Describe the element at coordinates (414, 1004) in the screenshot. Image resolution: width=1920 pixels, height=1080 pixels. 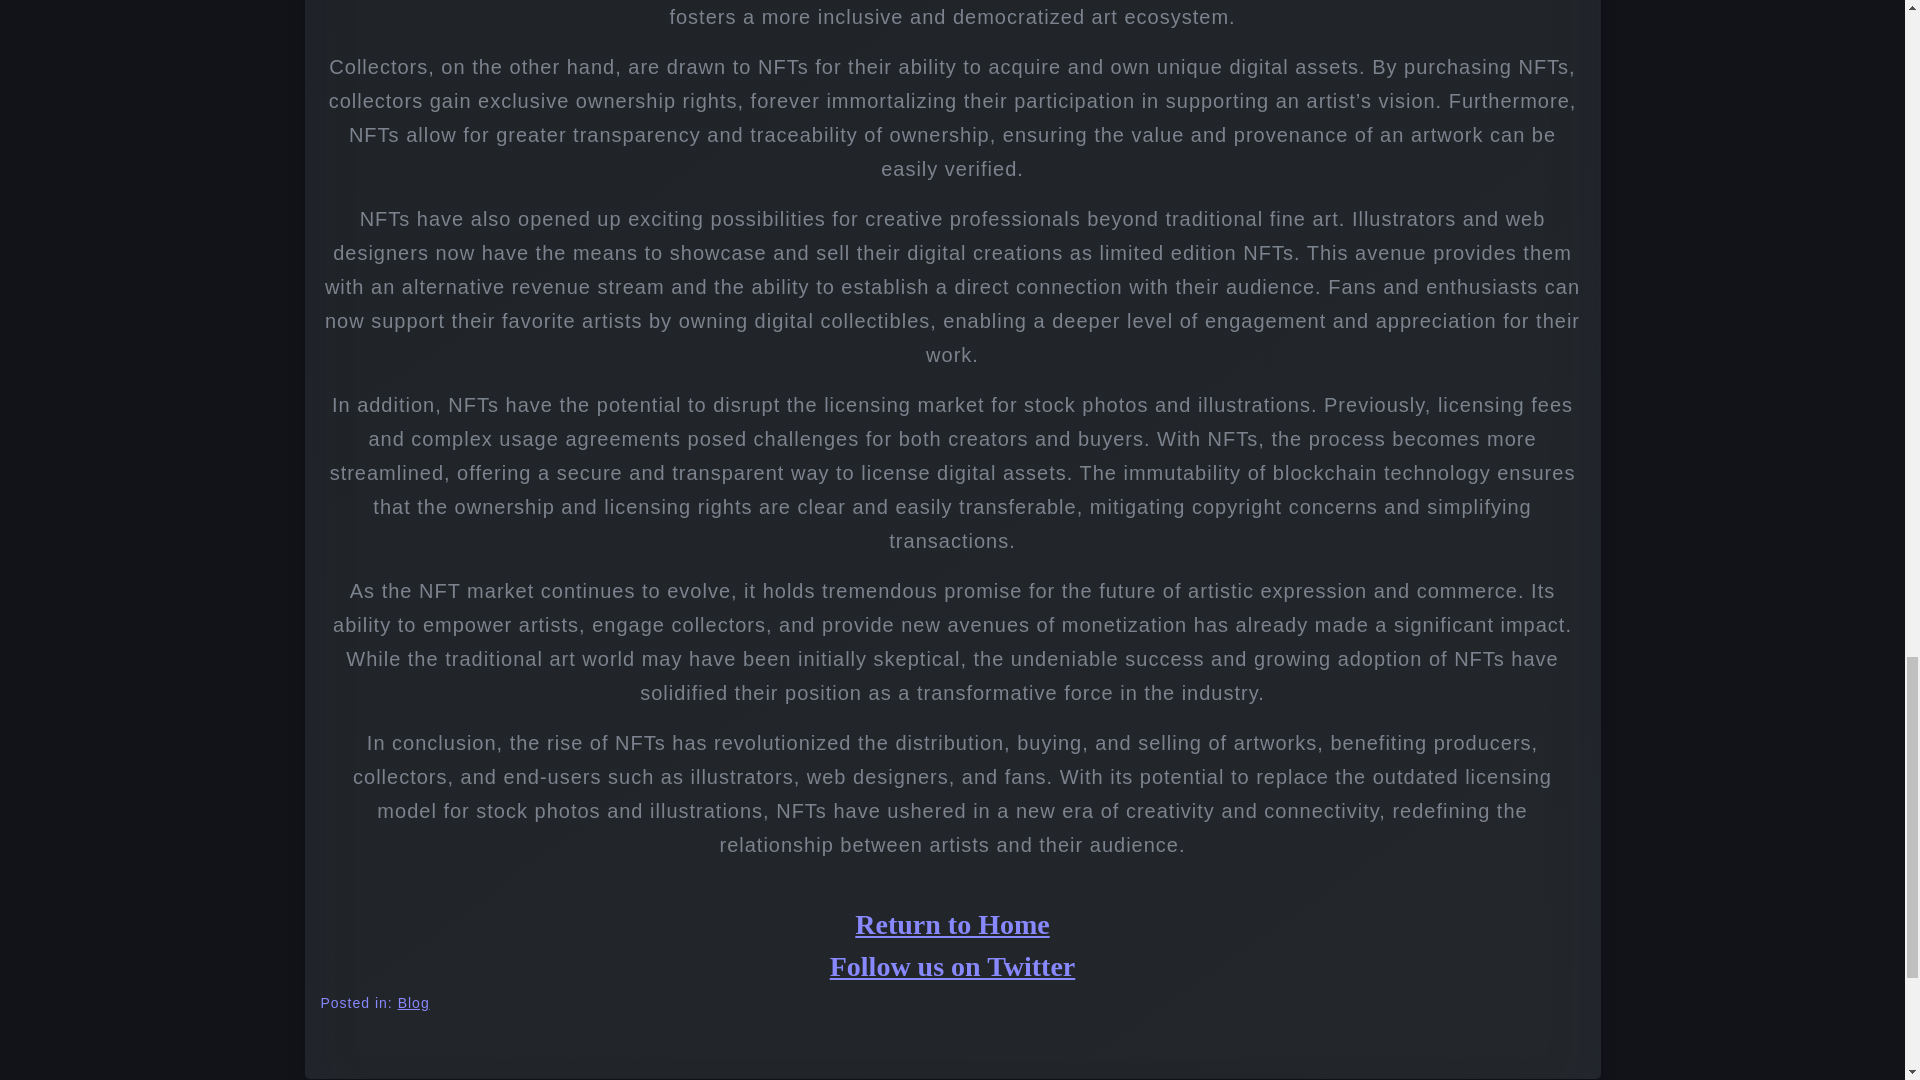
I see `Blog` at that location.